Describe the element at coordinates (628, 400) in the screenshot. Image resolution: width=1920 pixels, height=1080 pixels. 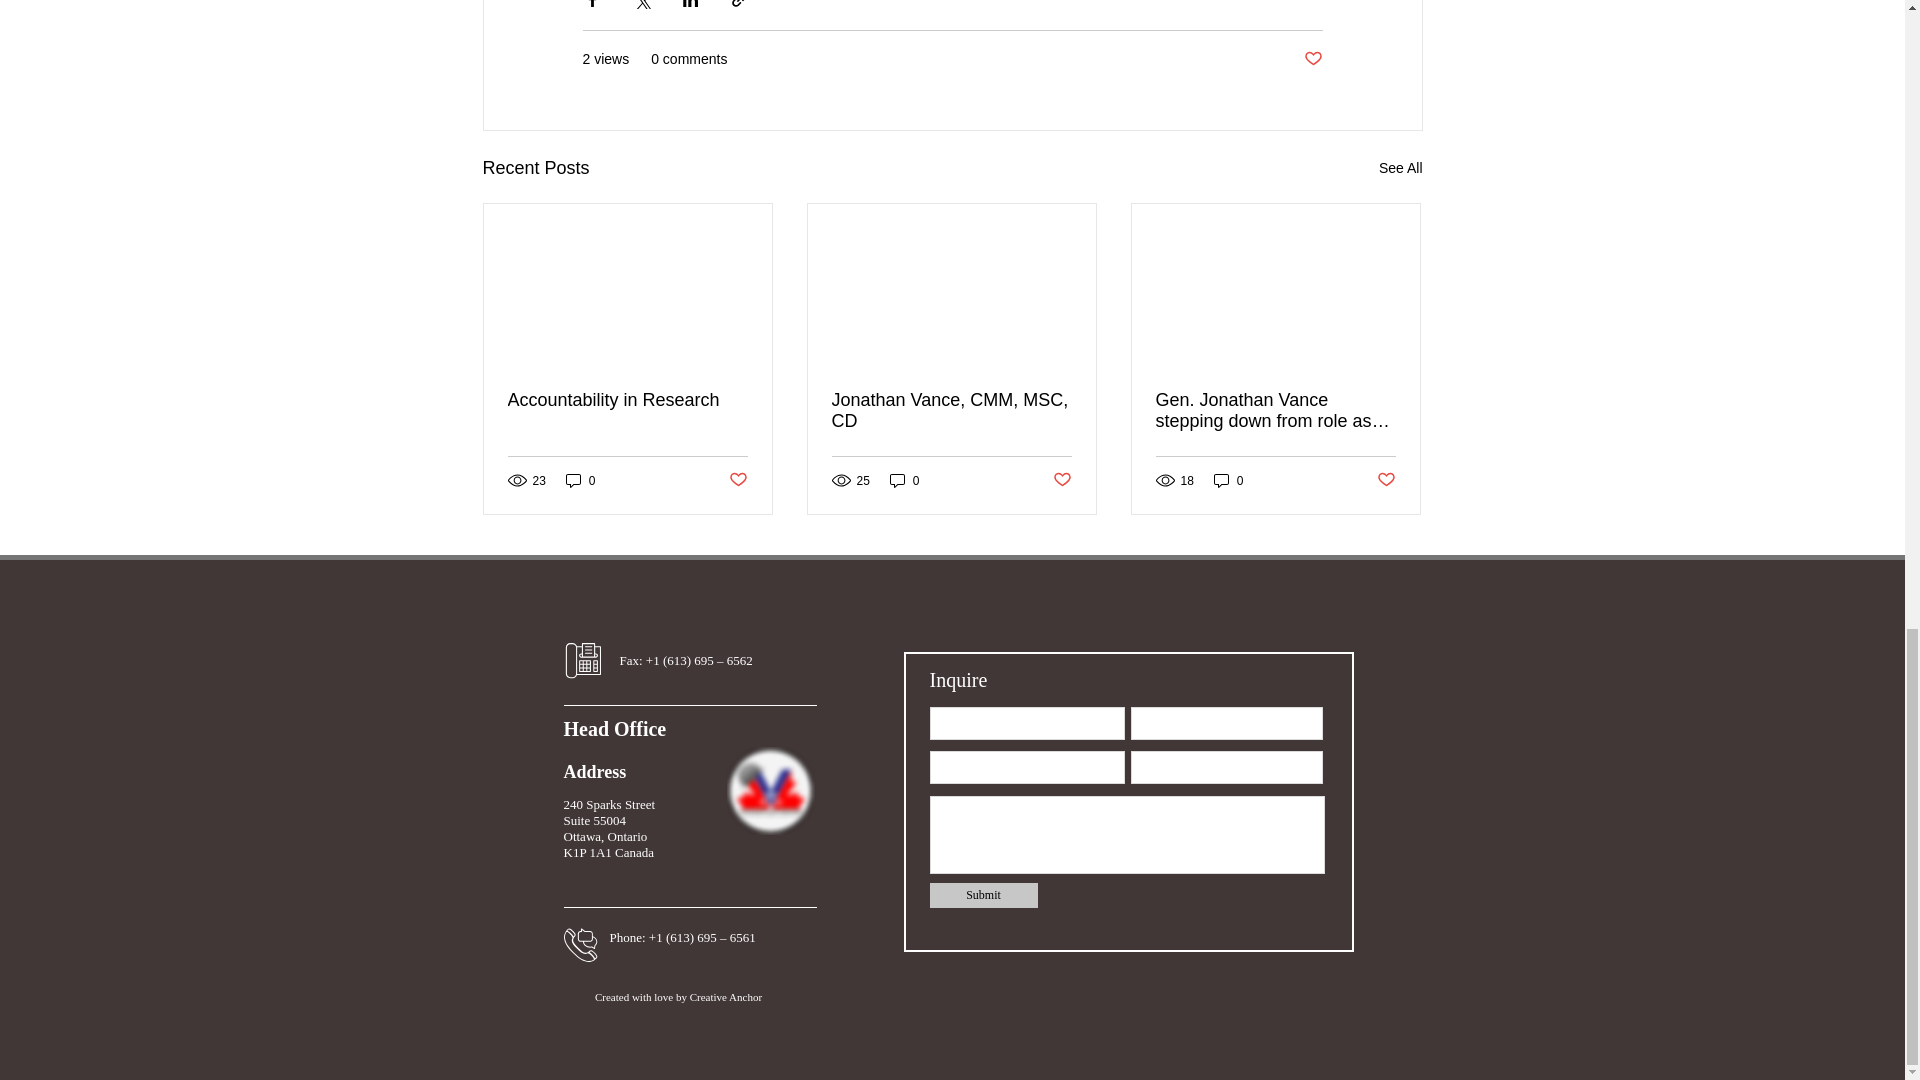
I see `Accountability in Research` at that location.